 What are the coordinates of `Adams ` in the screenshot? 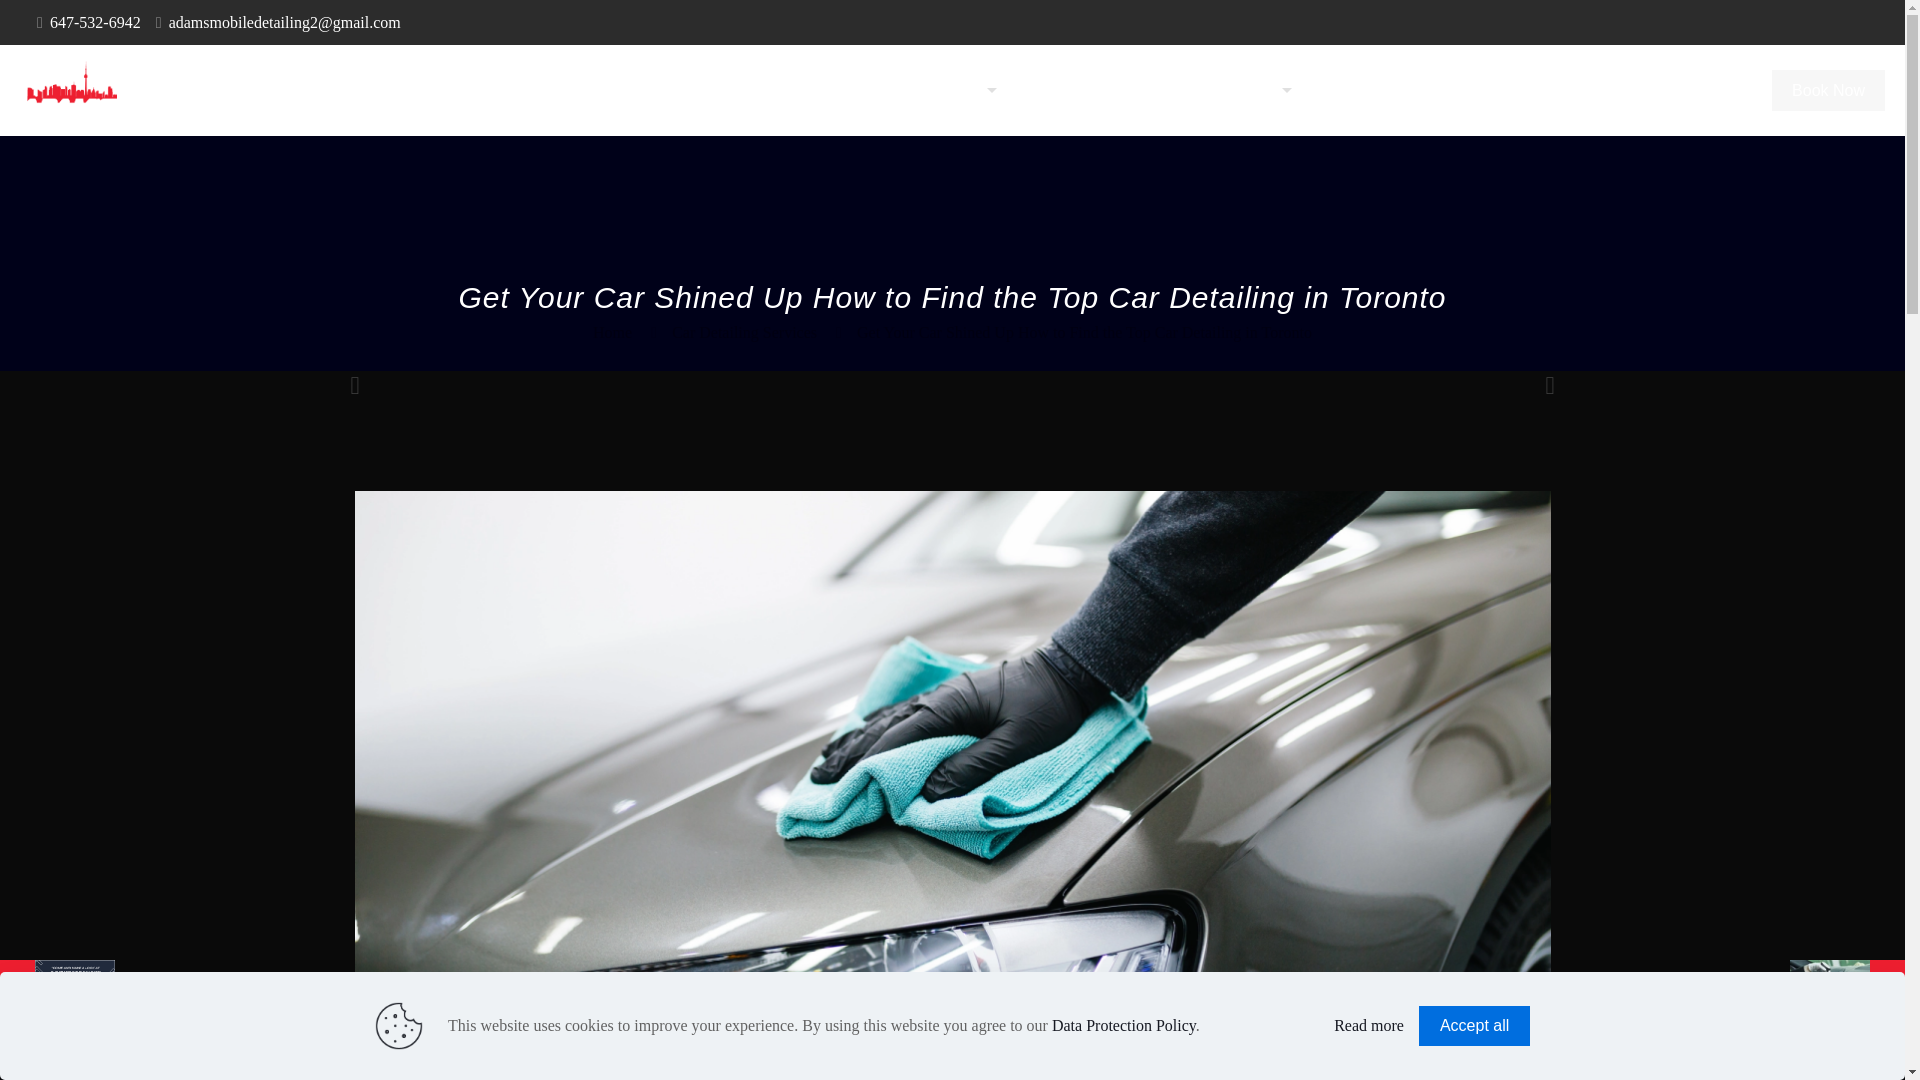 It's located at (68, 90).